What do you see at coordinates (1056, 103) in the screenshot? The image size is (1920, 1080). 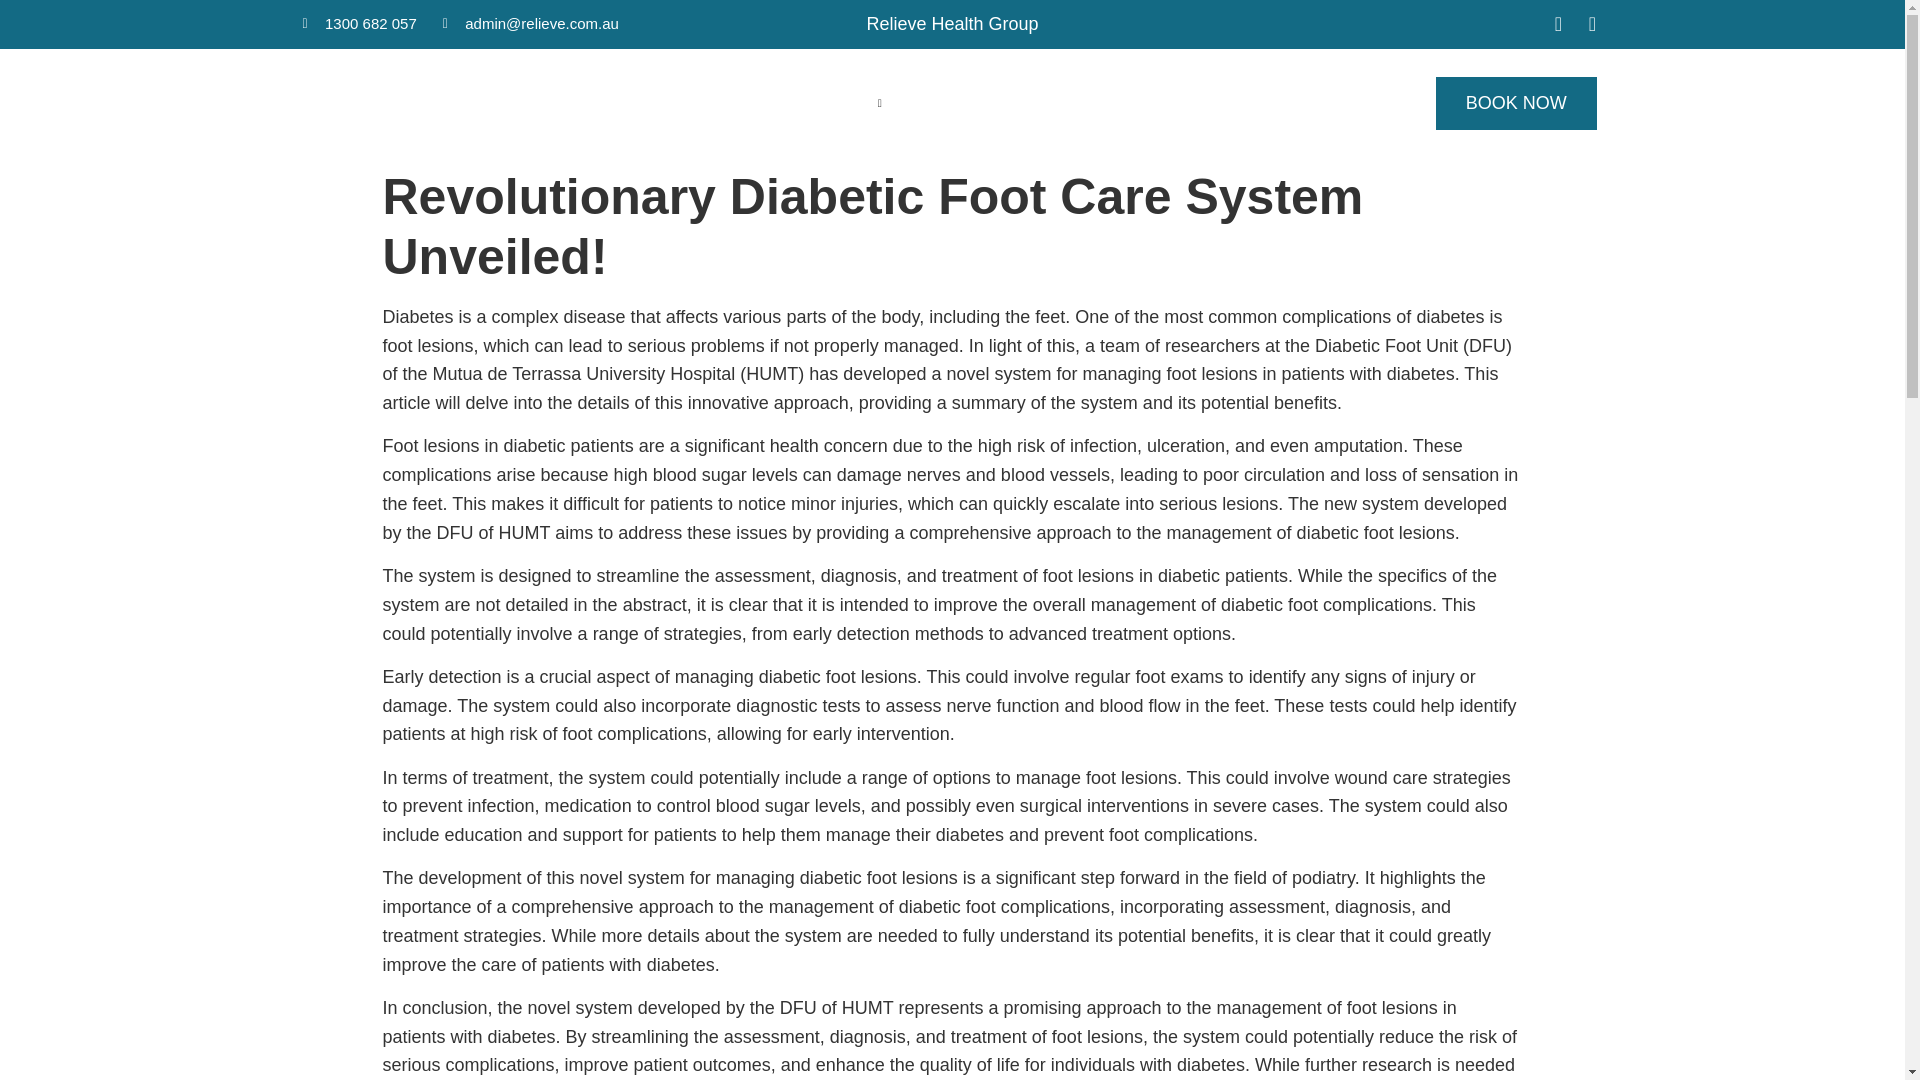 I see `Education` at bounding box center [1056, 103].